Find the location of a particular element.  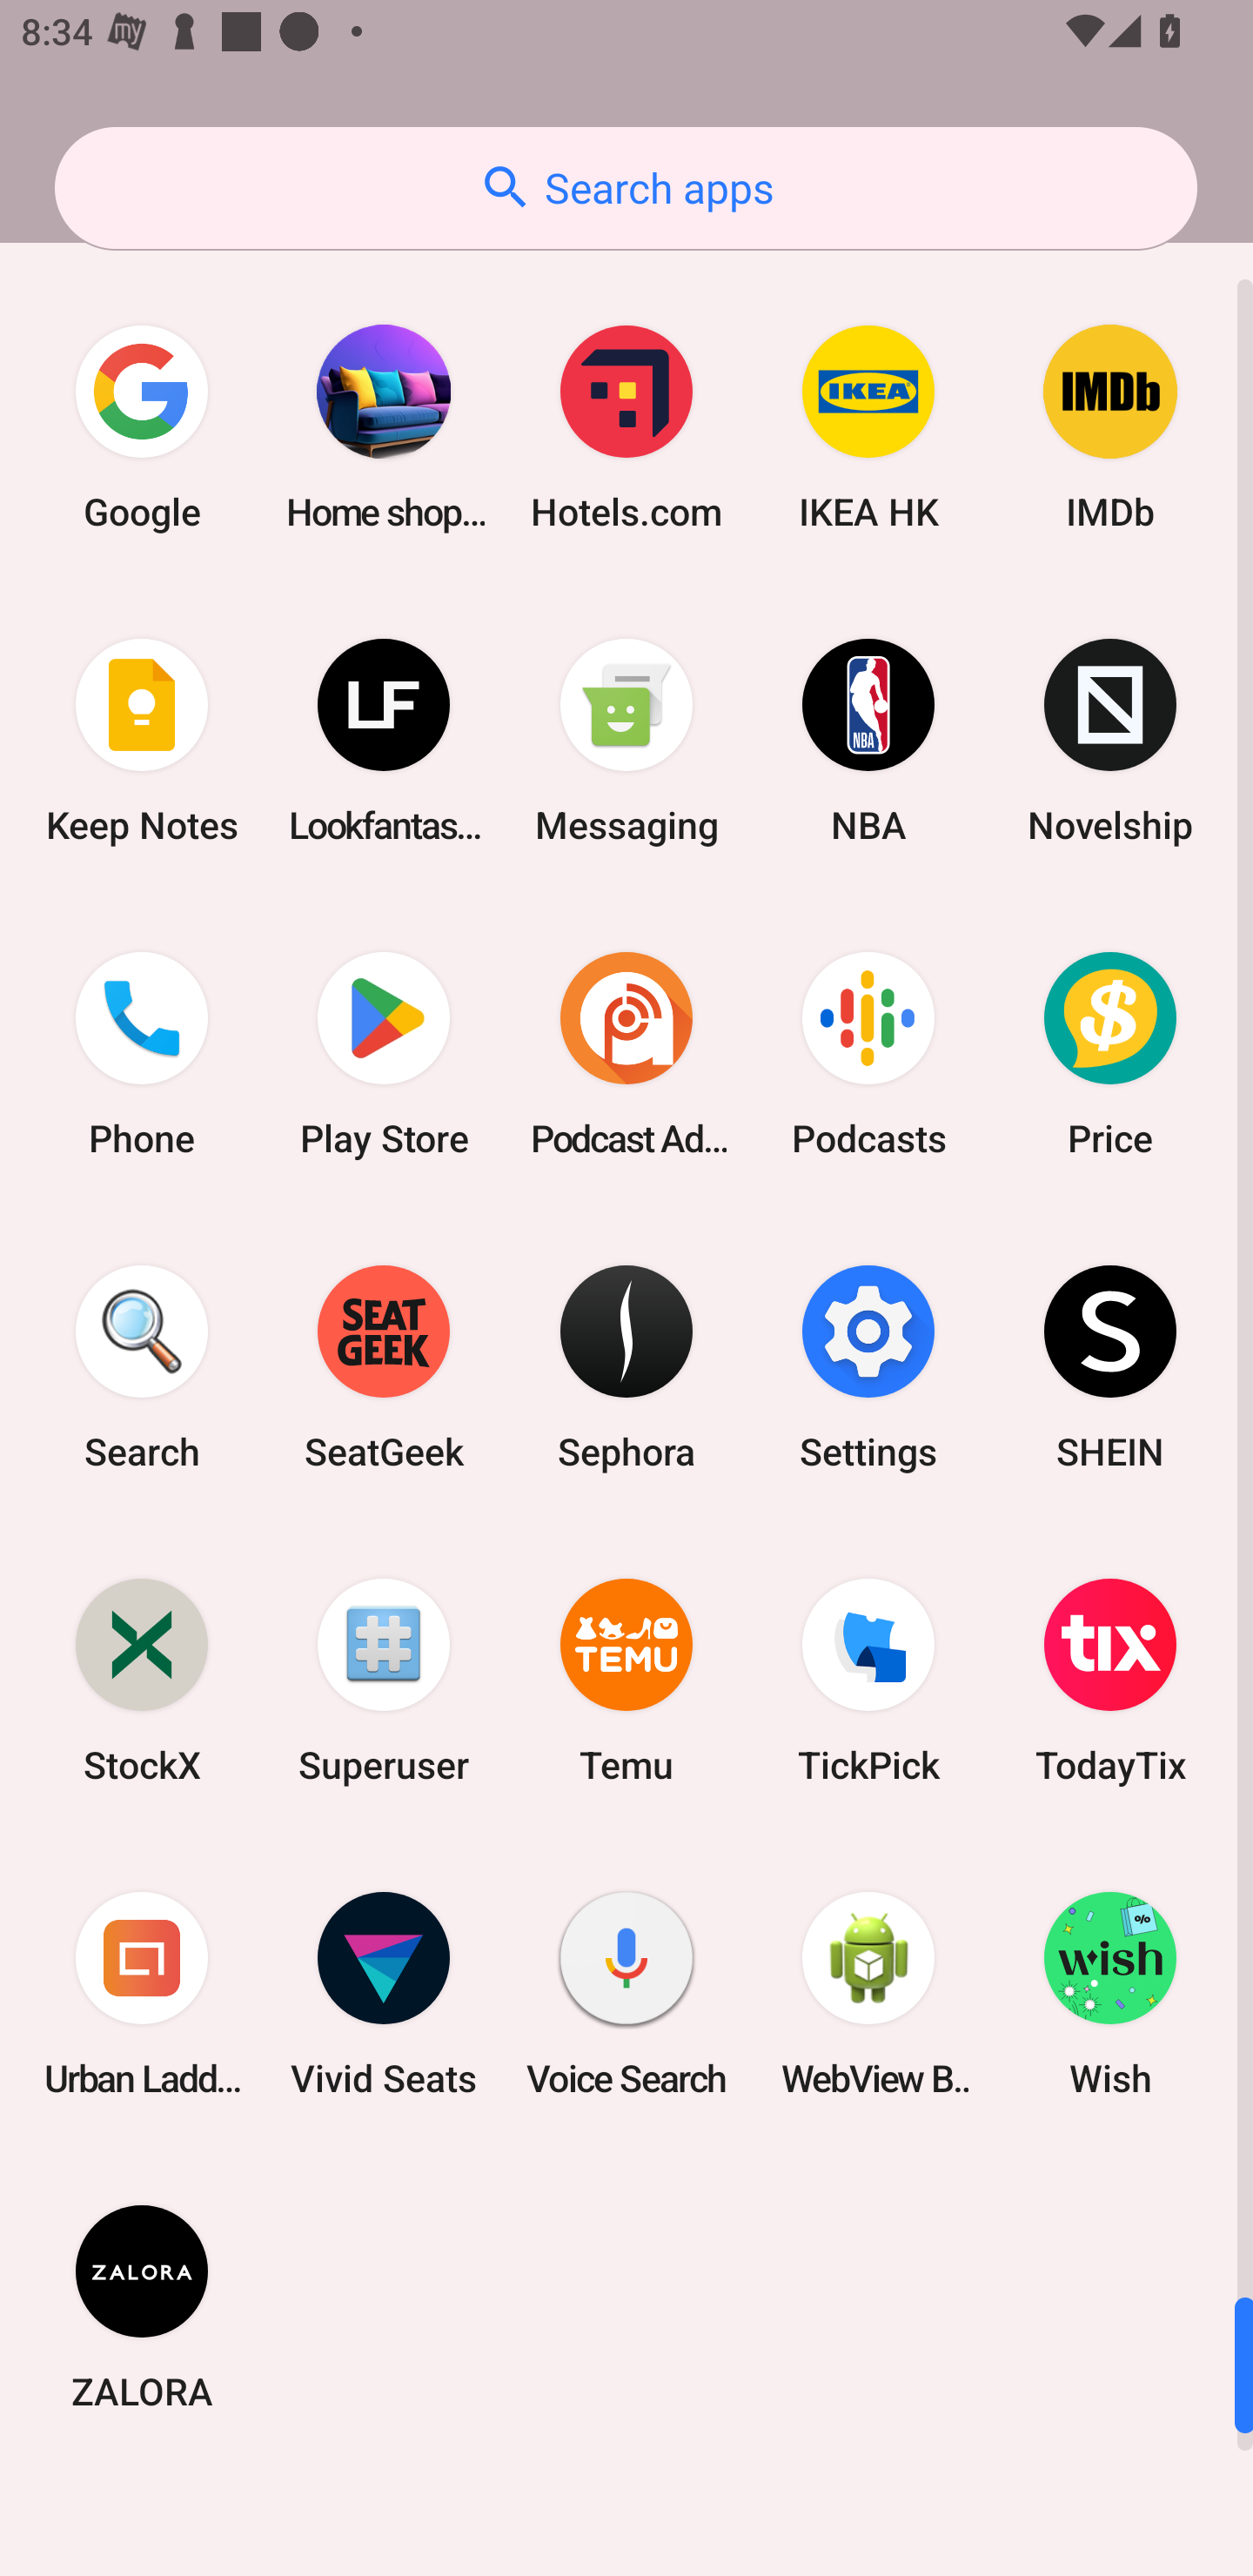

Home shopping is located at coordinates (384, 426).